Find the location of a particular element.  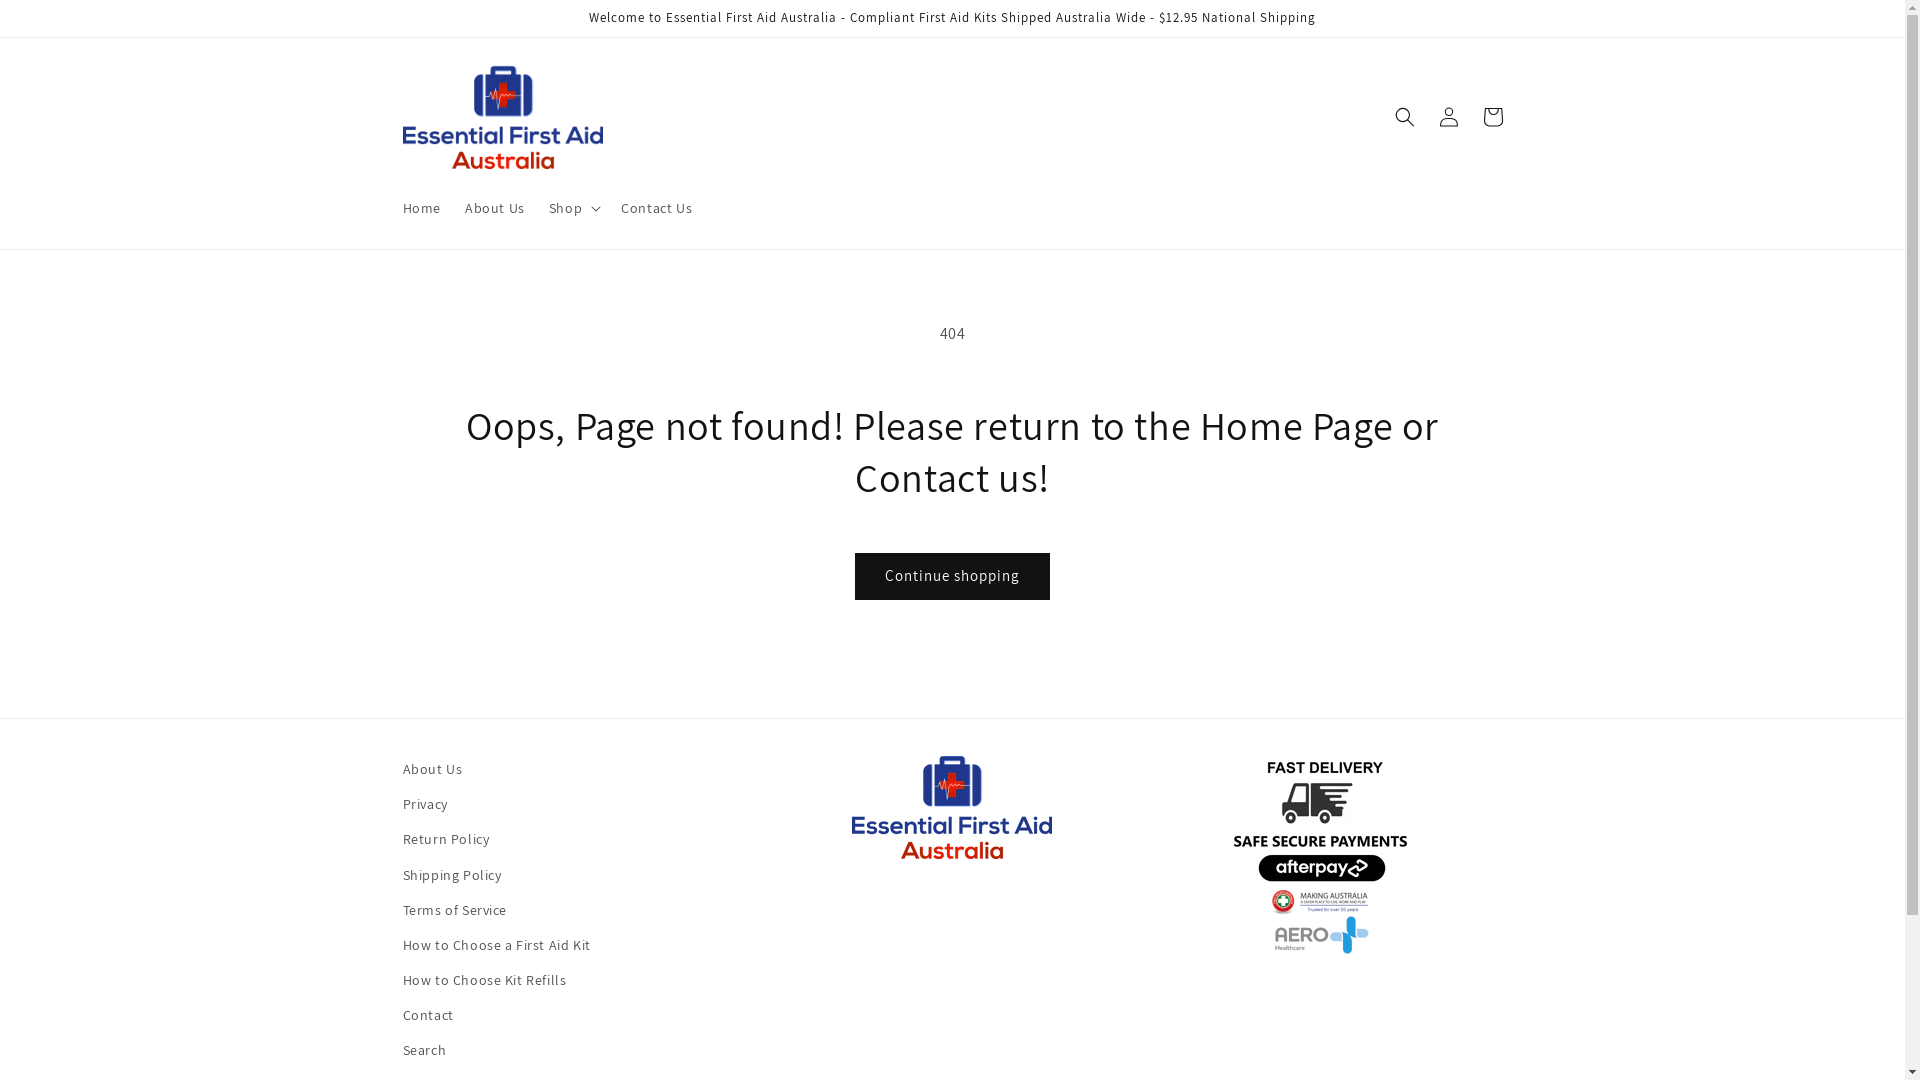

Continue shopping is located at coordinates (952, 576).